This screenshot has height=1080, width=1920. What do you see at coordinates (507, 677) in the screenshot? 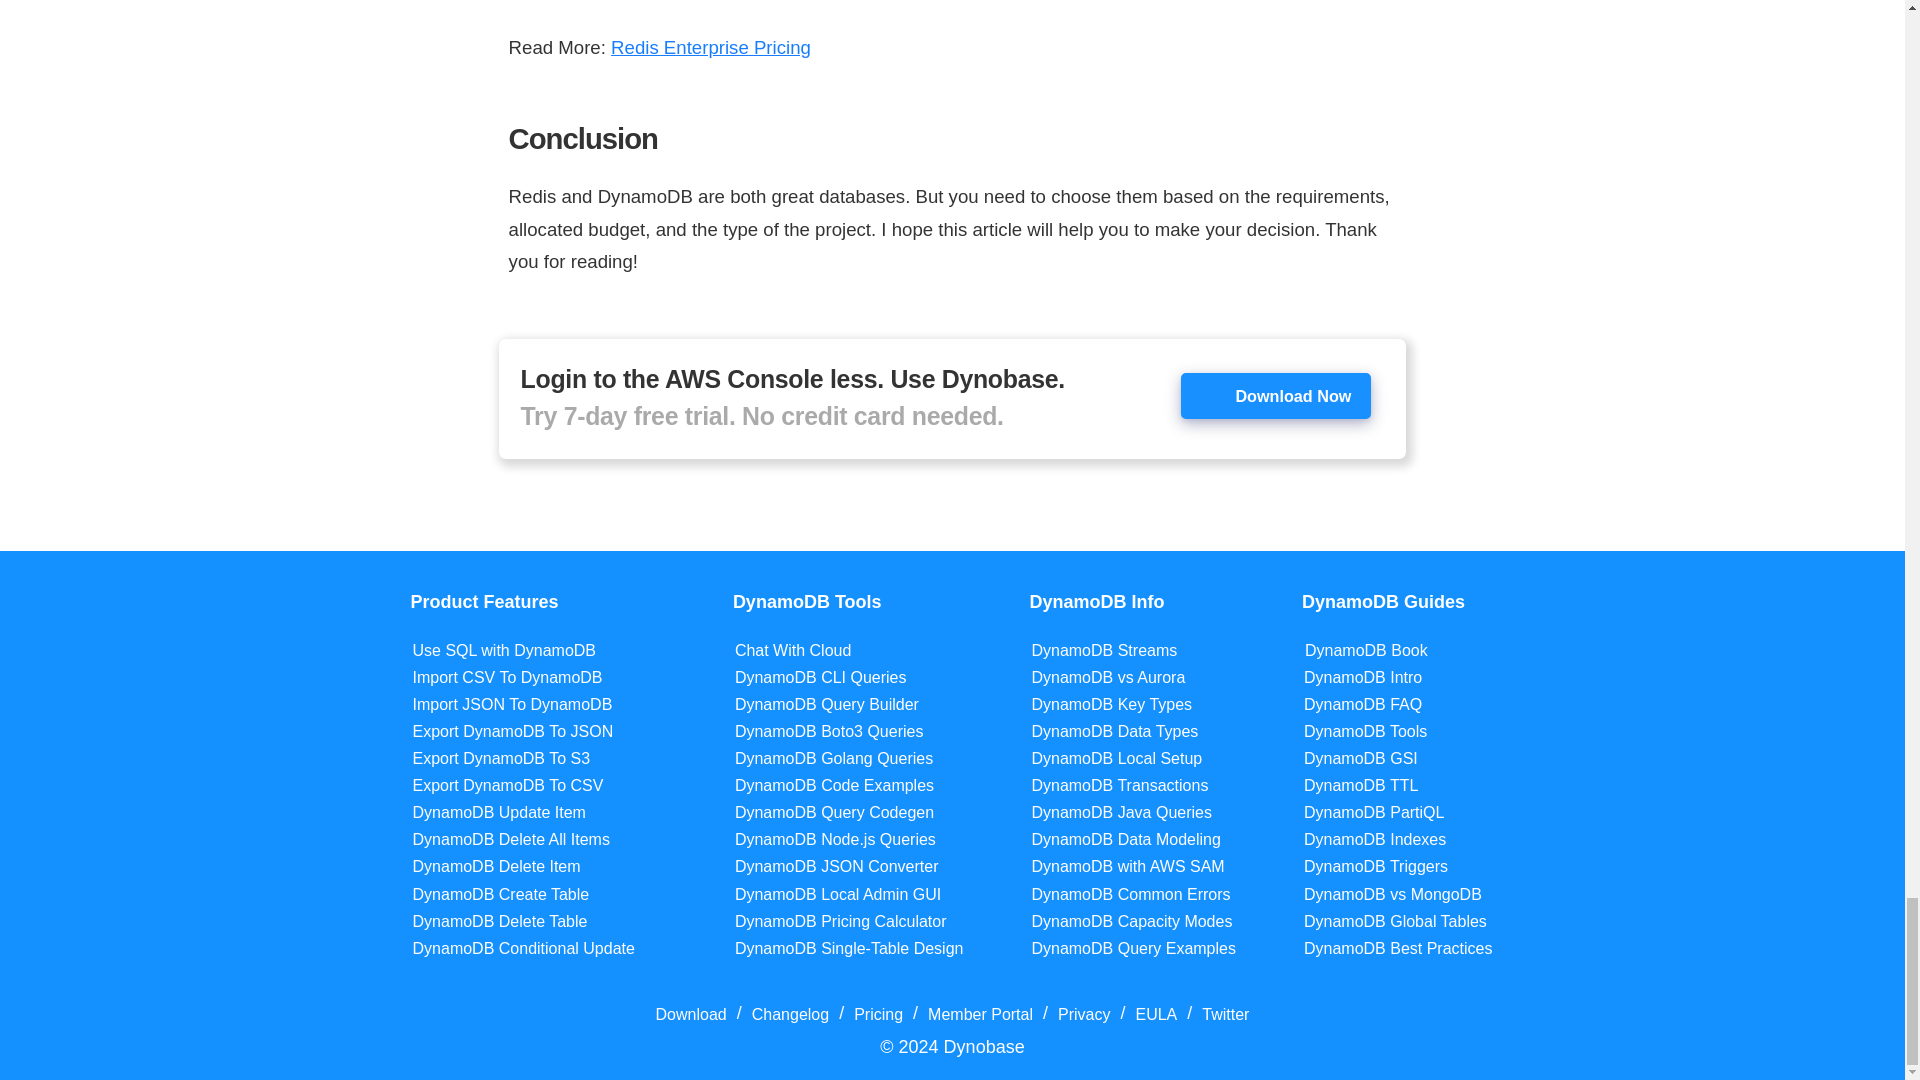
I see `Import CSV To DynamoDB` at bounding box center [507, 677].